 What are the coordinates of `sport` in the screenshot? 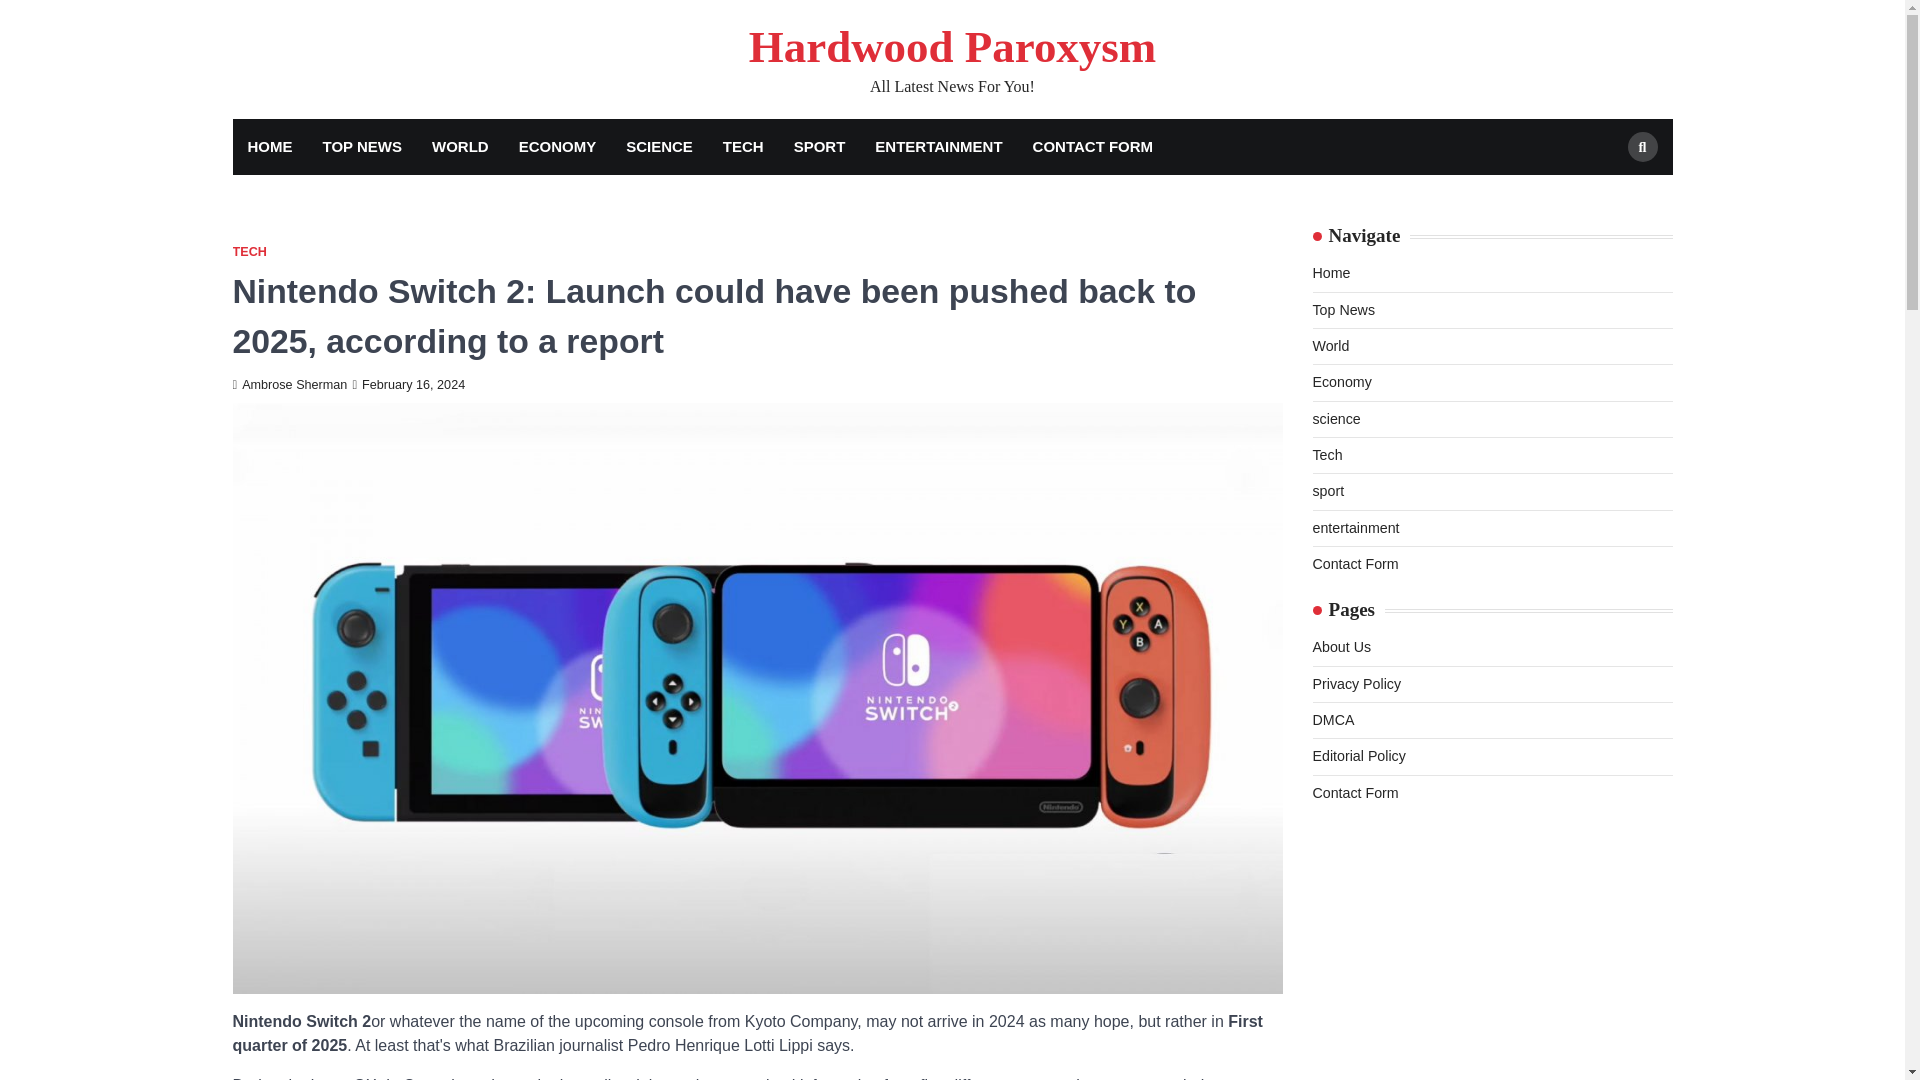 It's located at (1328, 490).